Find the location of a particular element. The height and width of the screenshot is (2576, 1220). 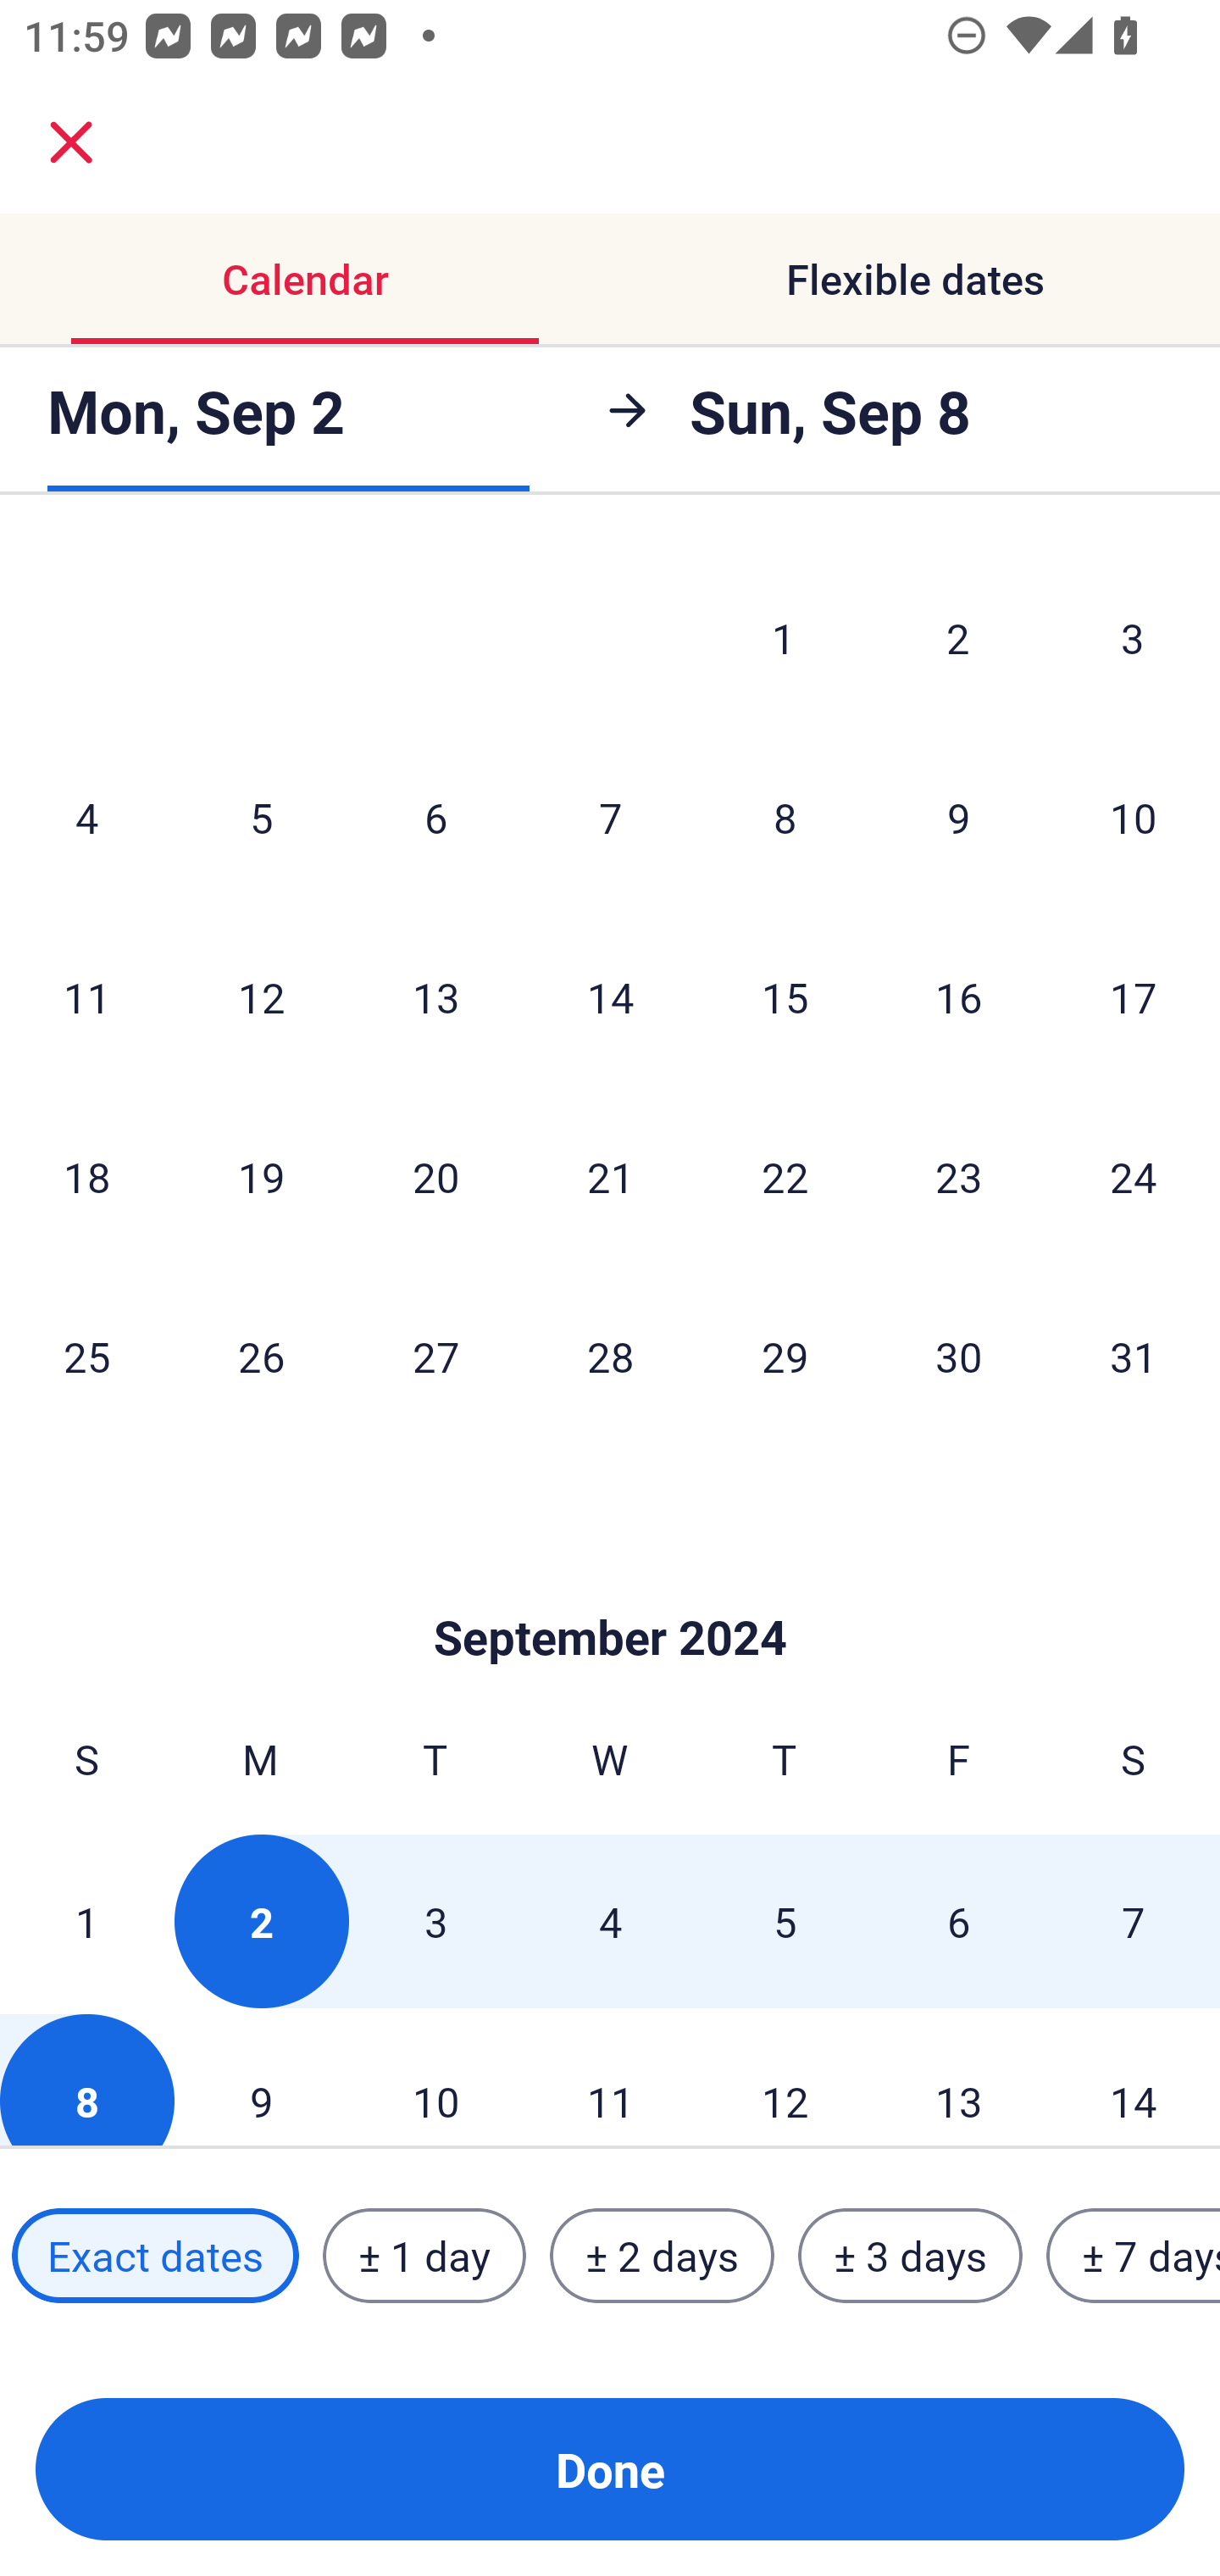

20 Tuesday, August 20, 2024 is located at coordinates (435, 1175).